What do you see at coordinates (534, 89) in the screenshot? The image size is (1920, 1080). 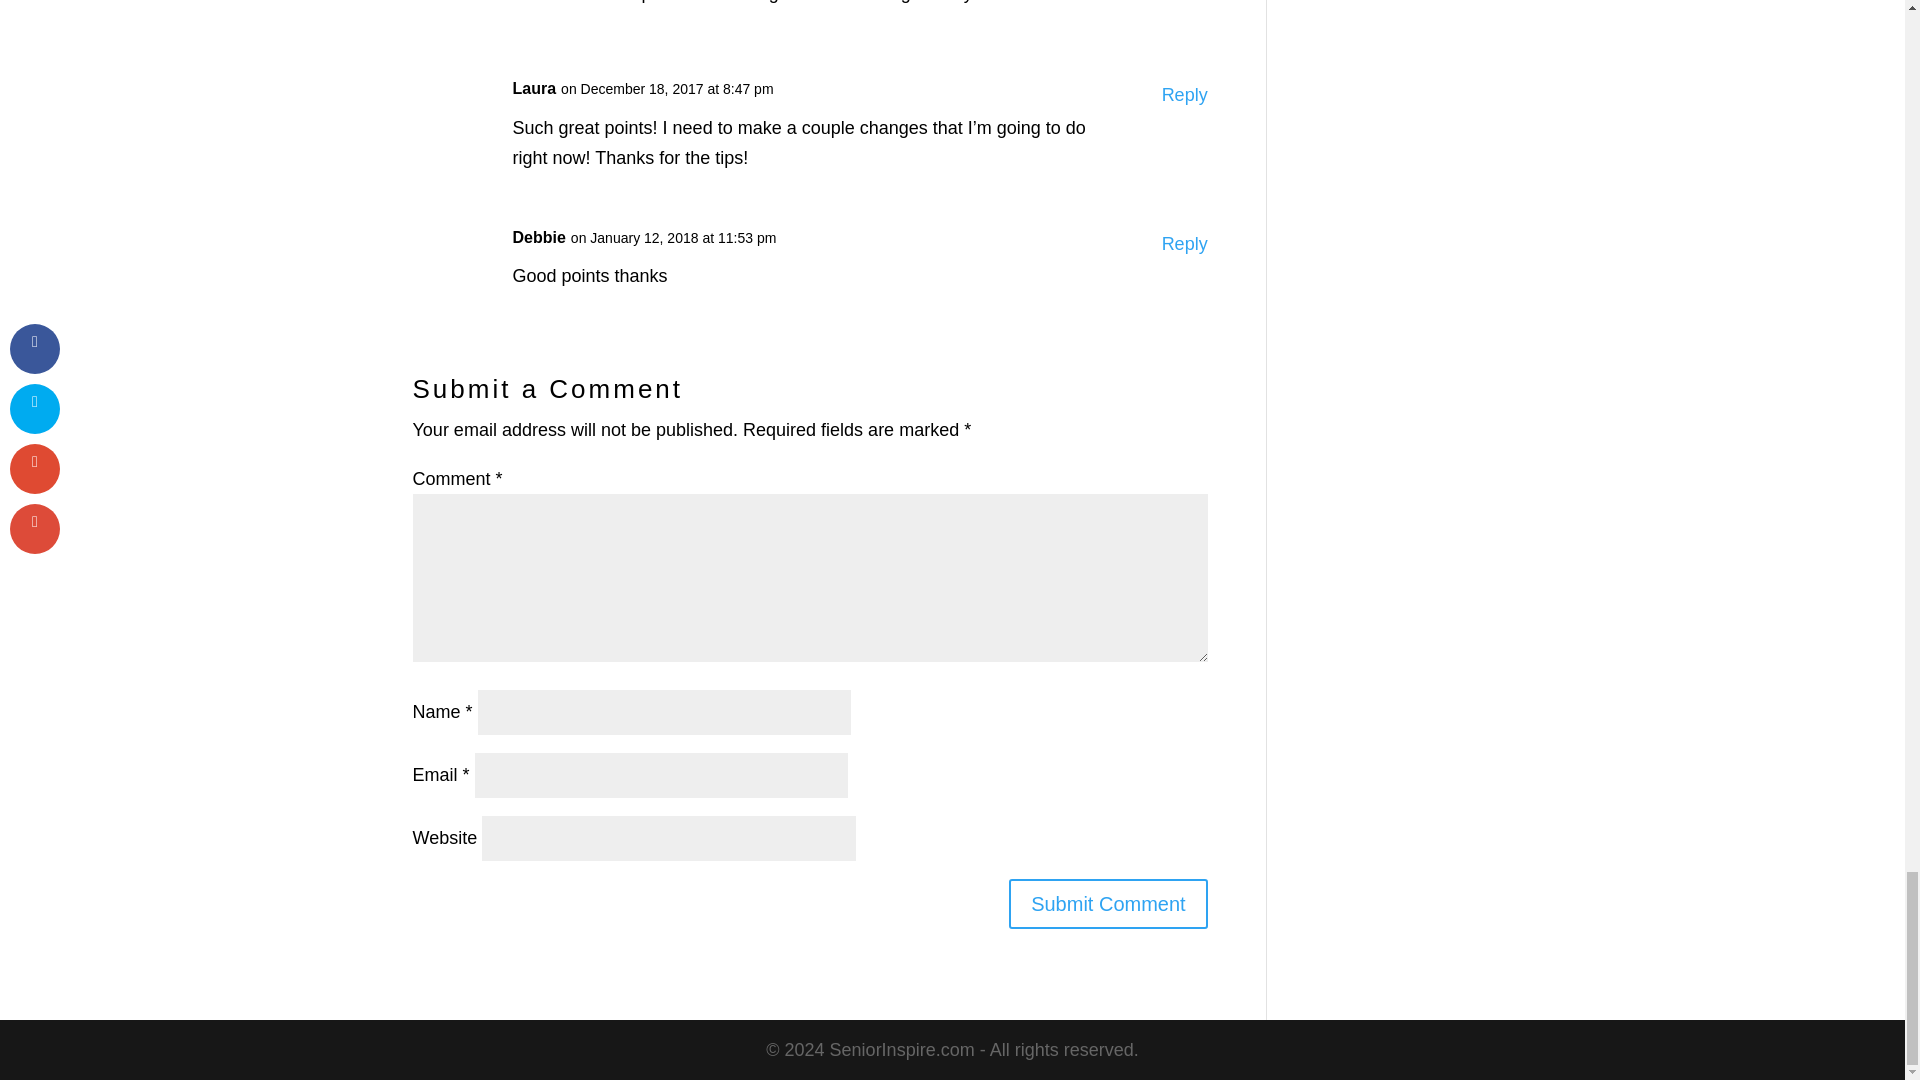 I see `Laura` at bounding box center [534, 89].